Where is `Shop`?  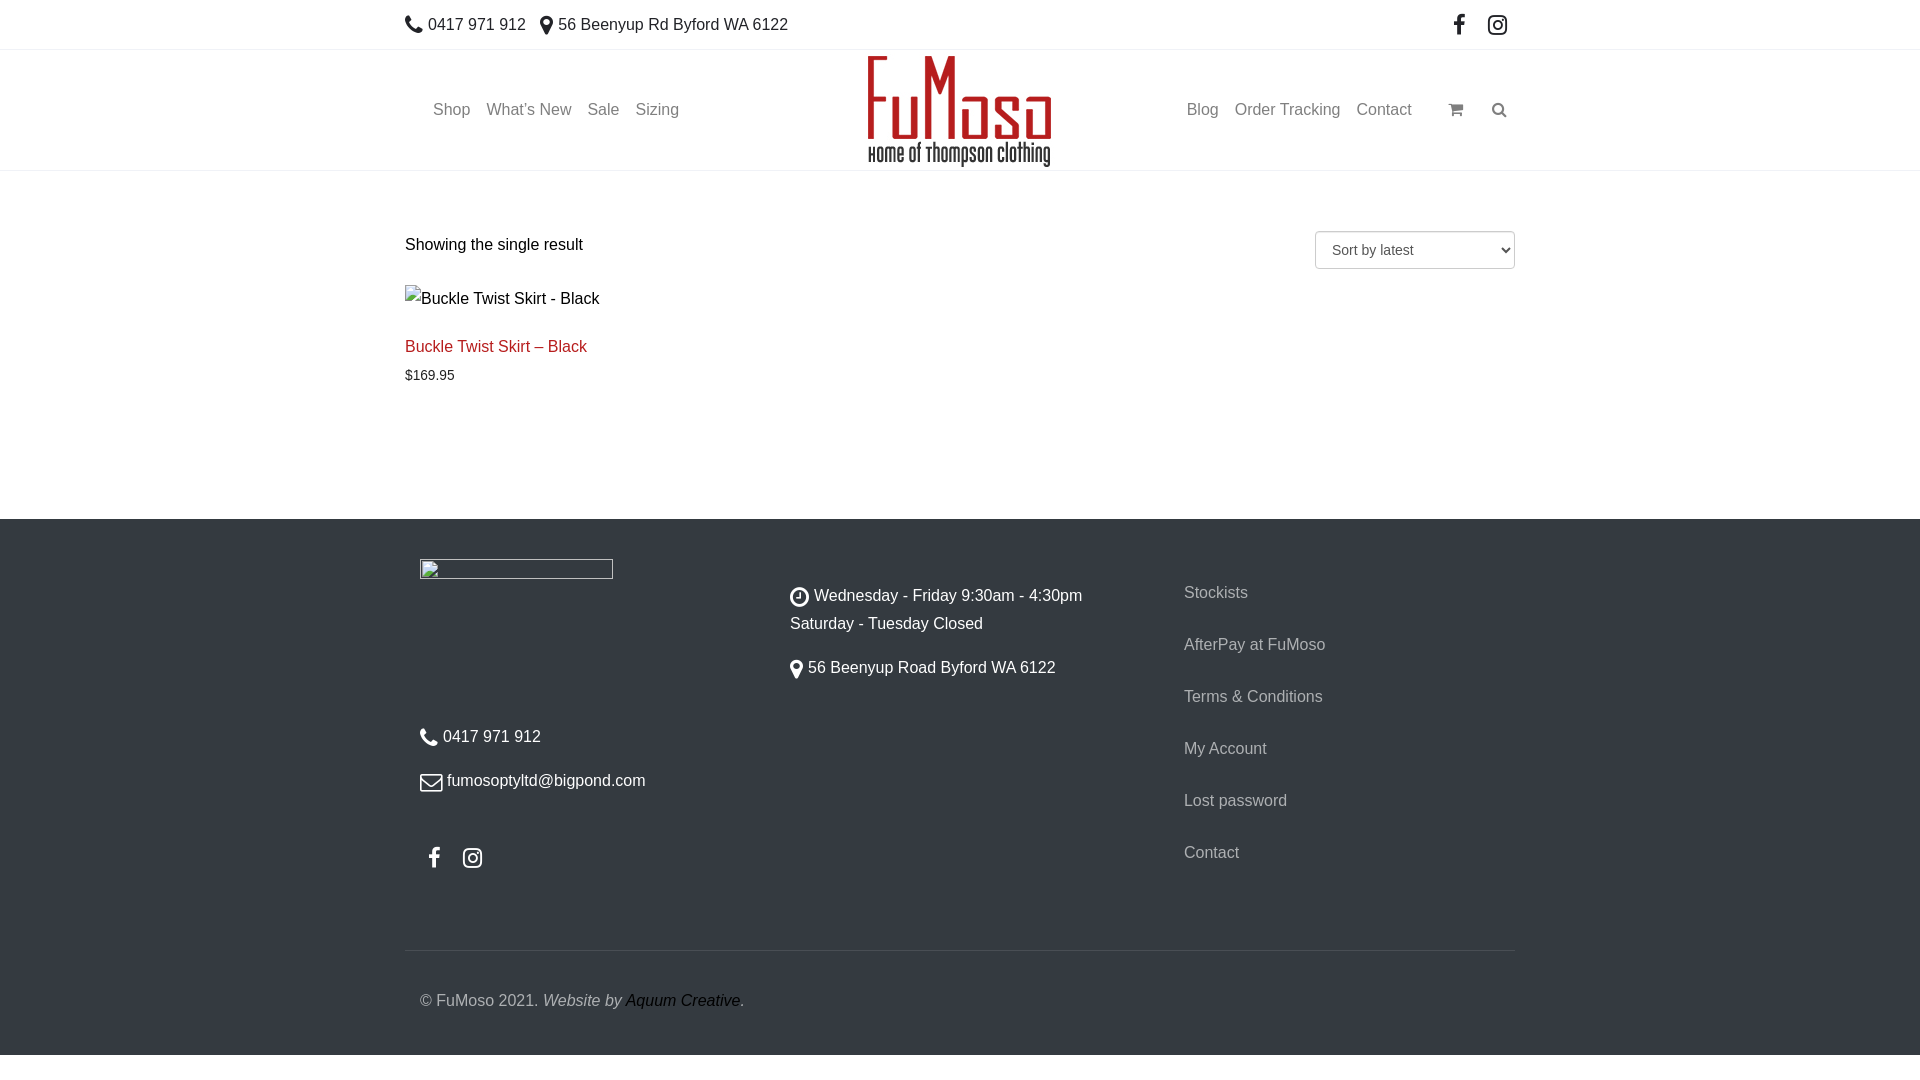 Shop is located at coordinates (452, 110).